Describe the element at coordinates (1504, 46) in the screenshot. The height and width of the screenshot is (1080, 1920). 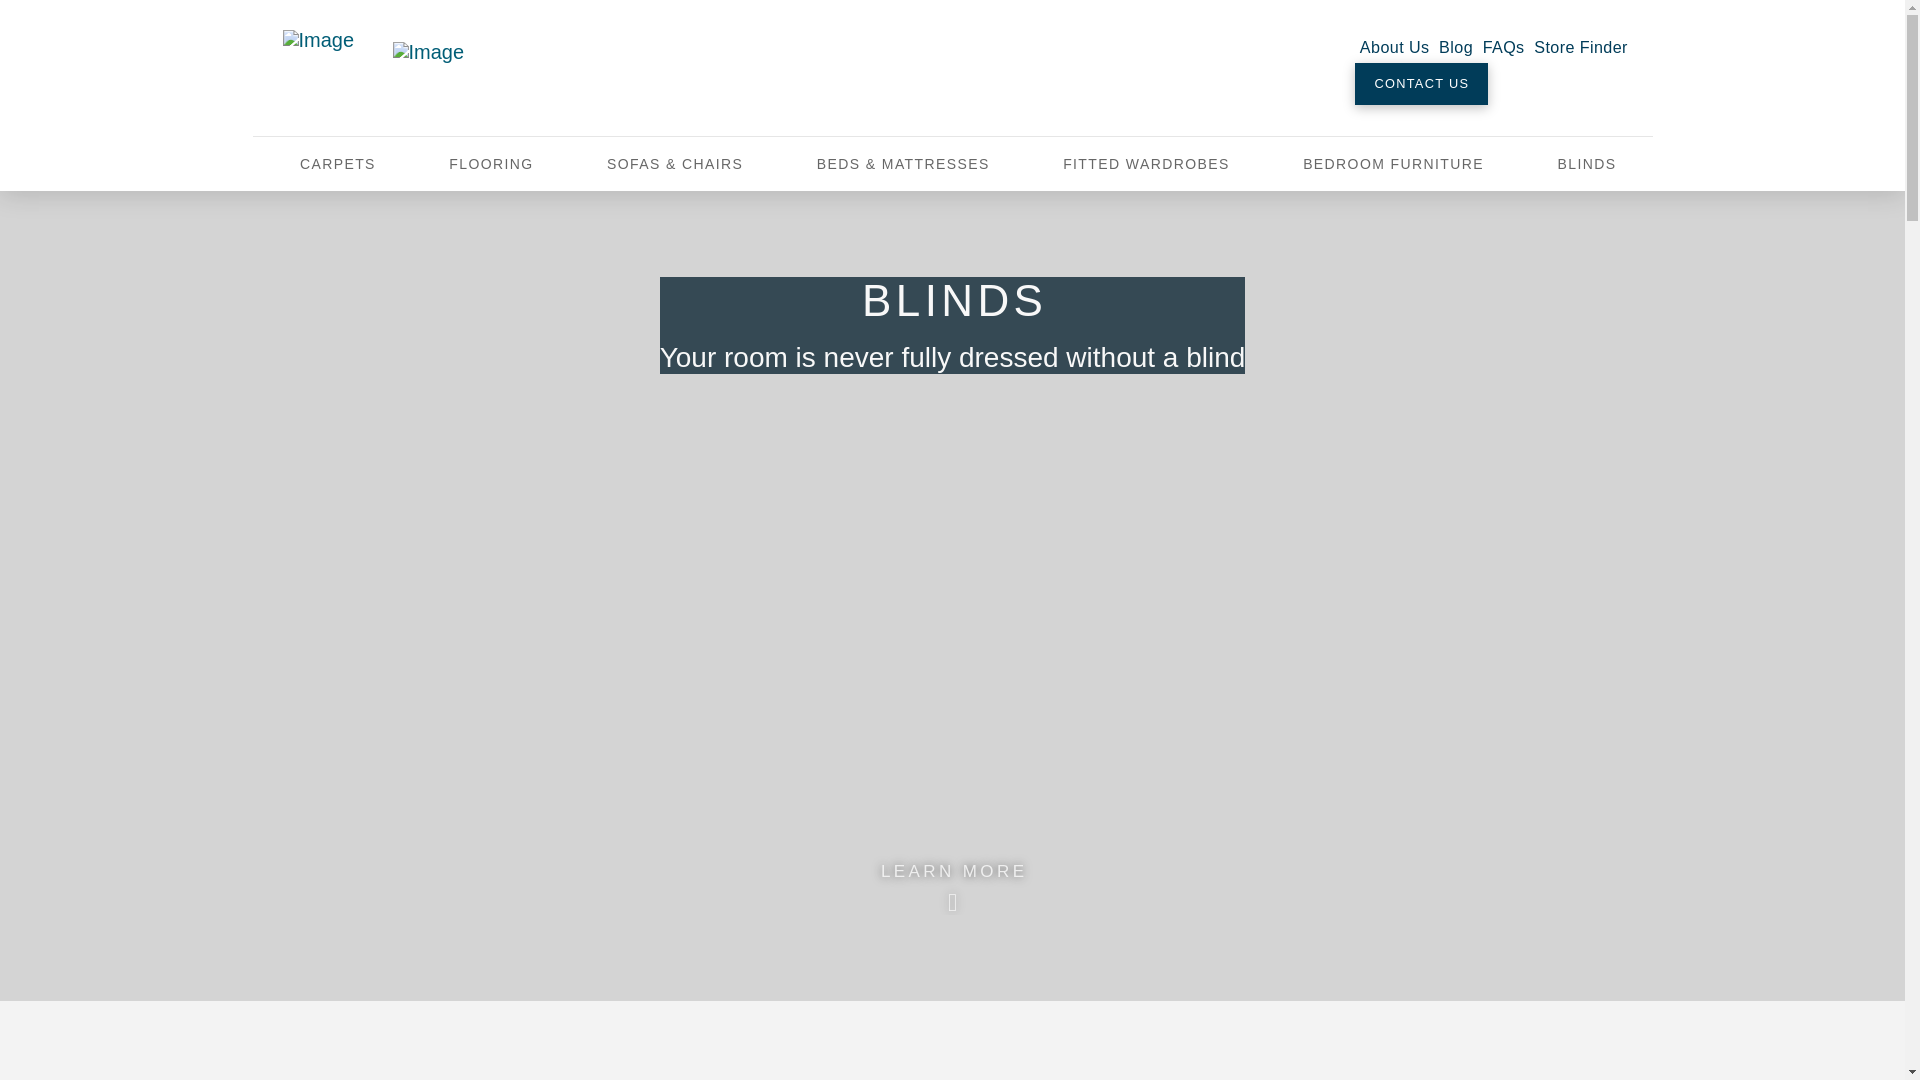
I see `FAQs` at that location.